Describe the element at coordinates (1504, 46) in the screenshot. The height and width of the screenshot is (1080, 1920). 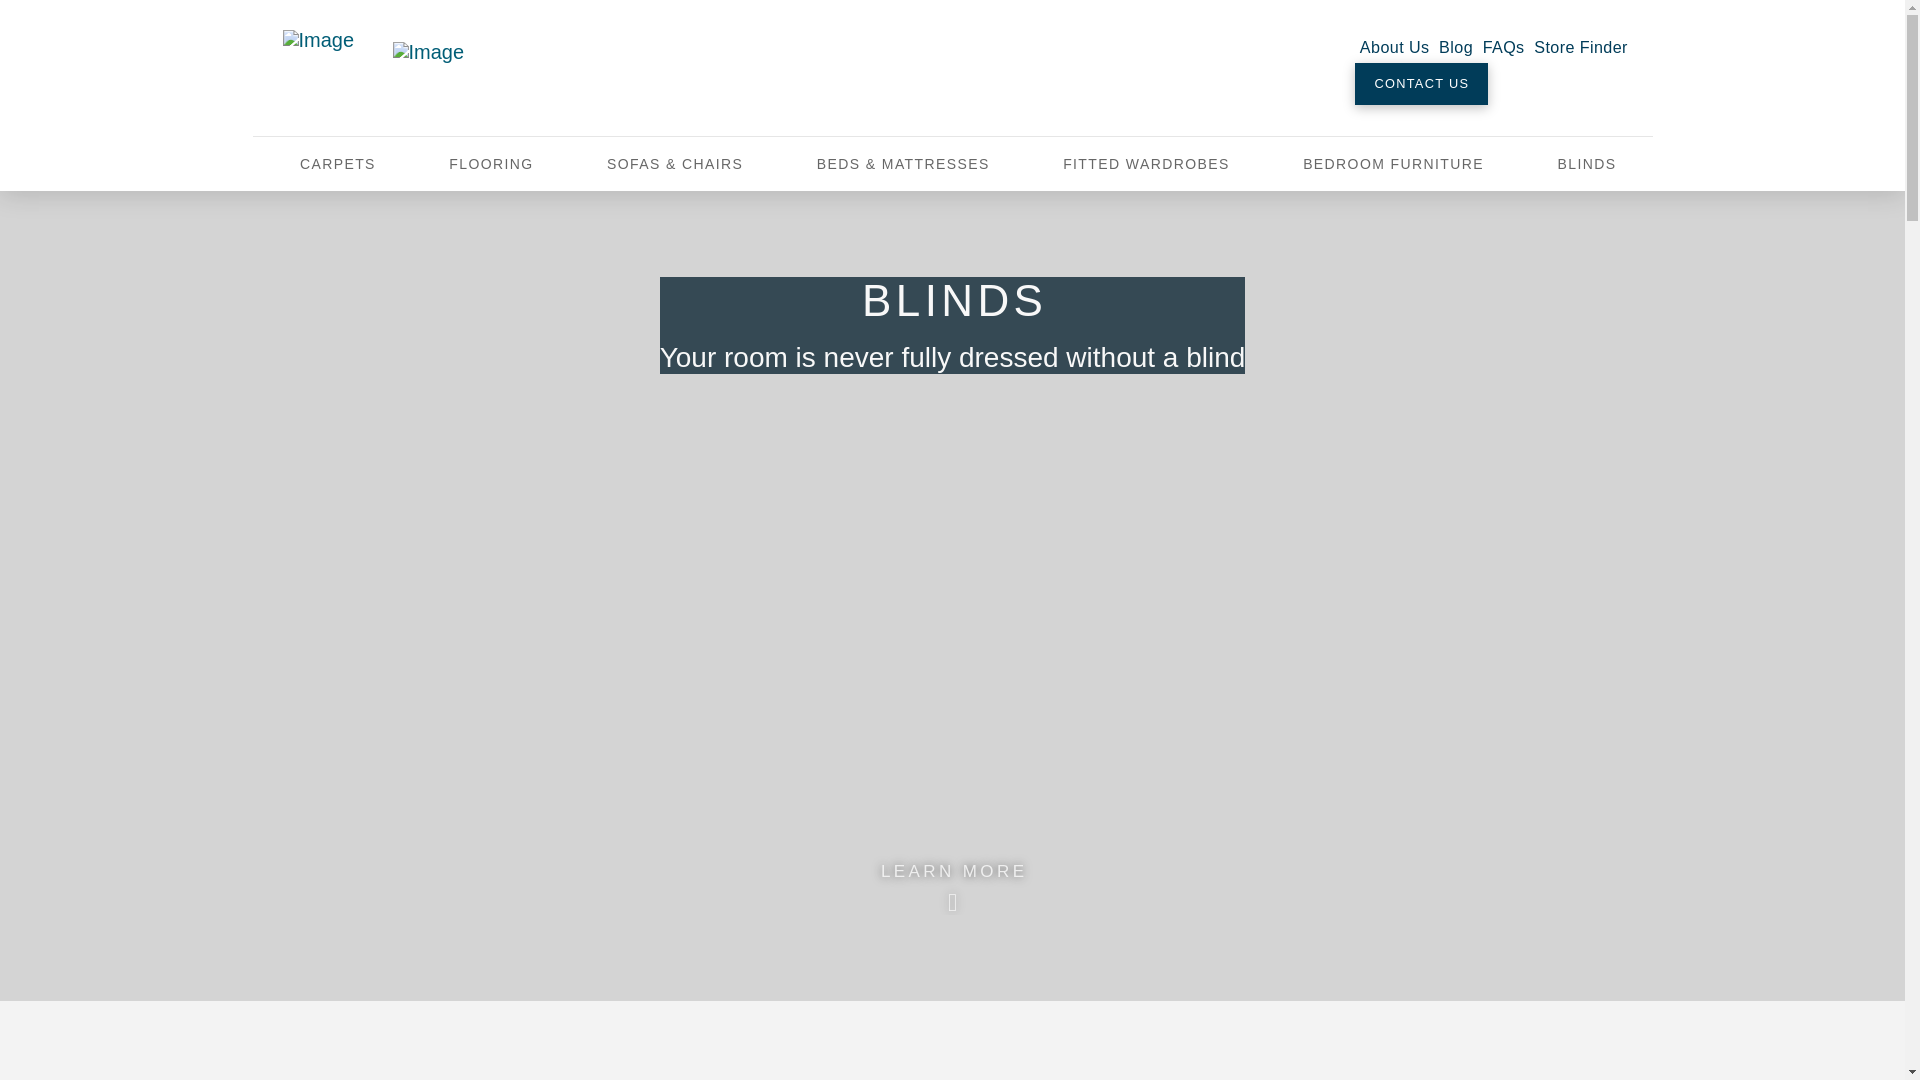
I see `FAQs` at that location.